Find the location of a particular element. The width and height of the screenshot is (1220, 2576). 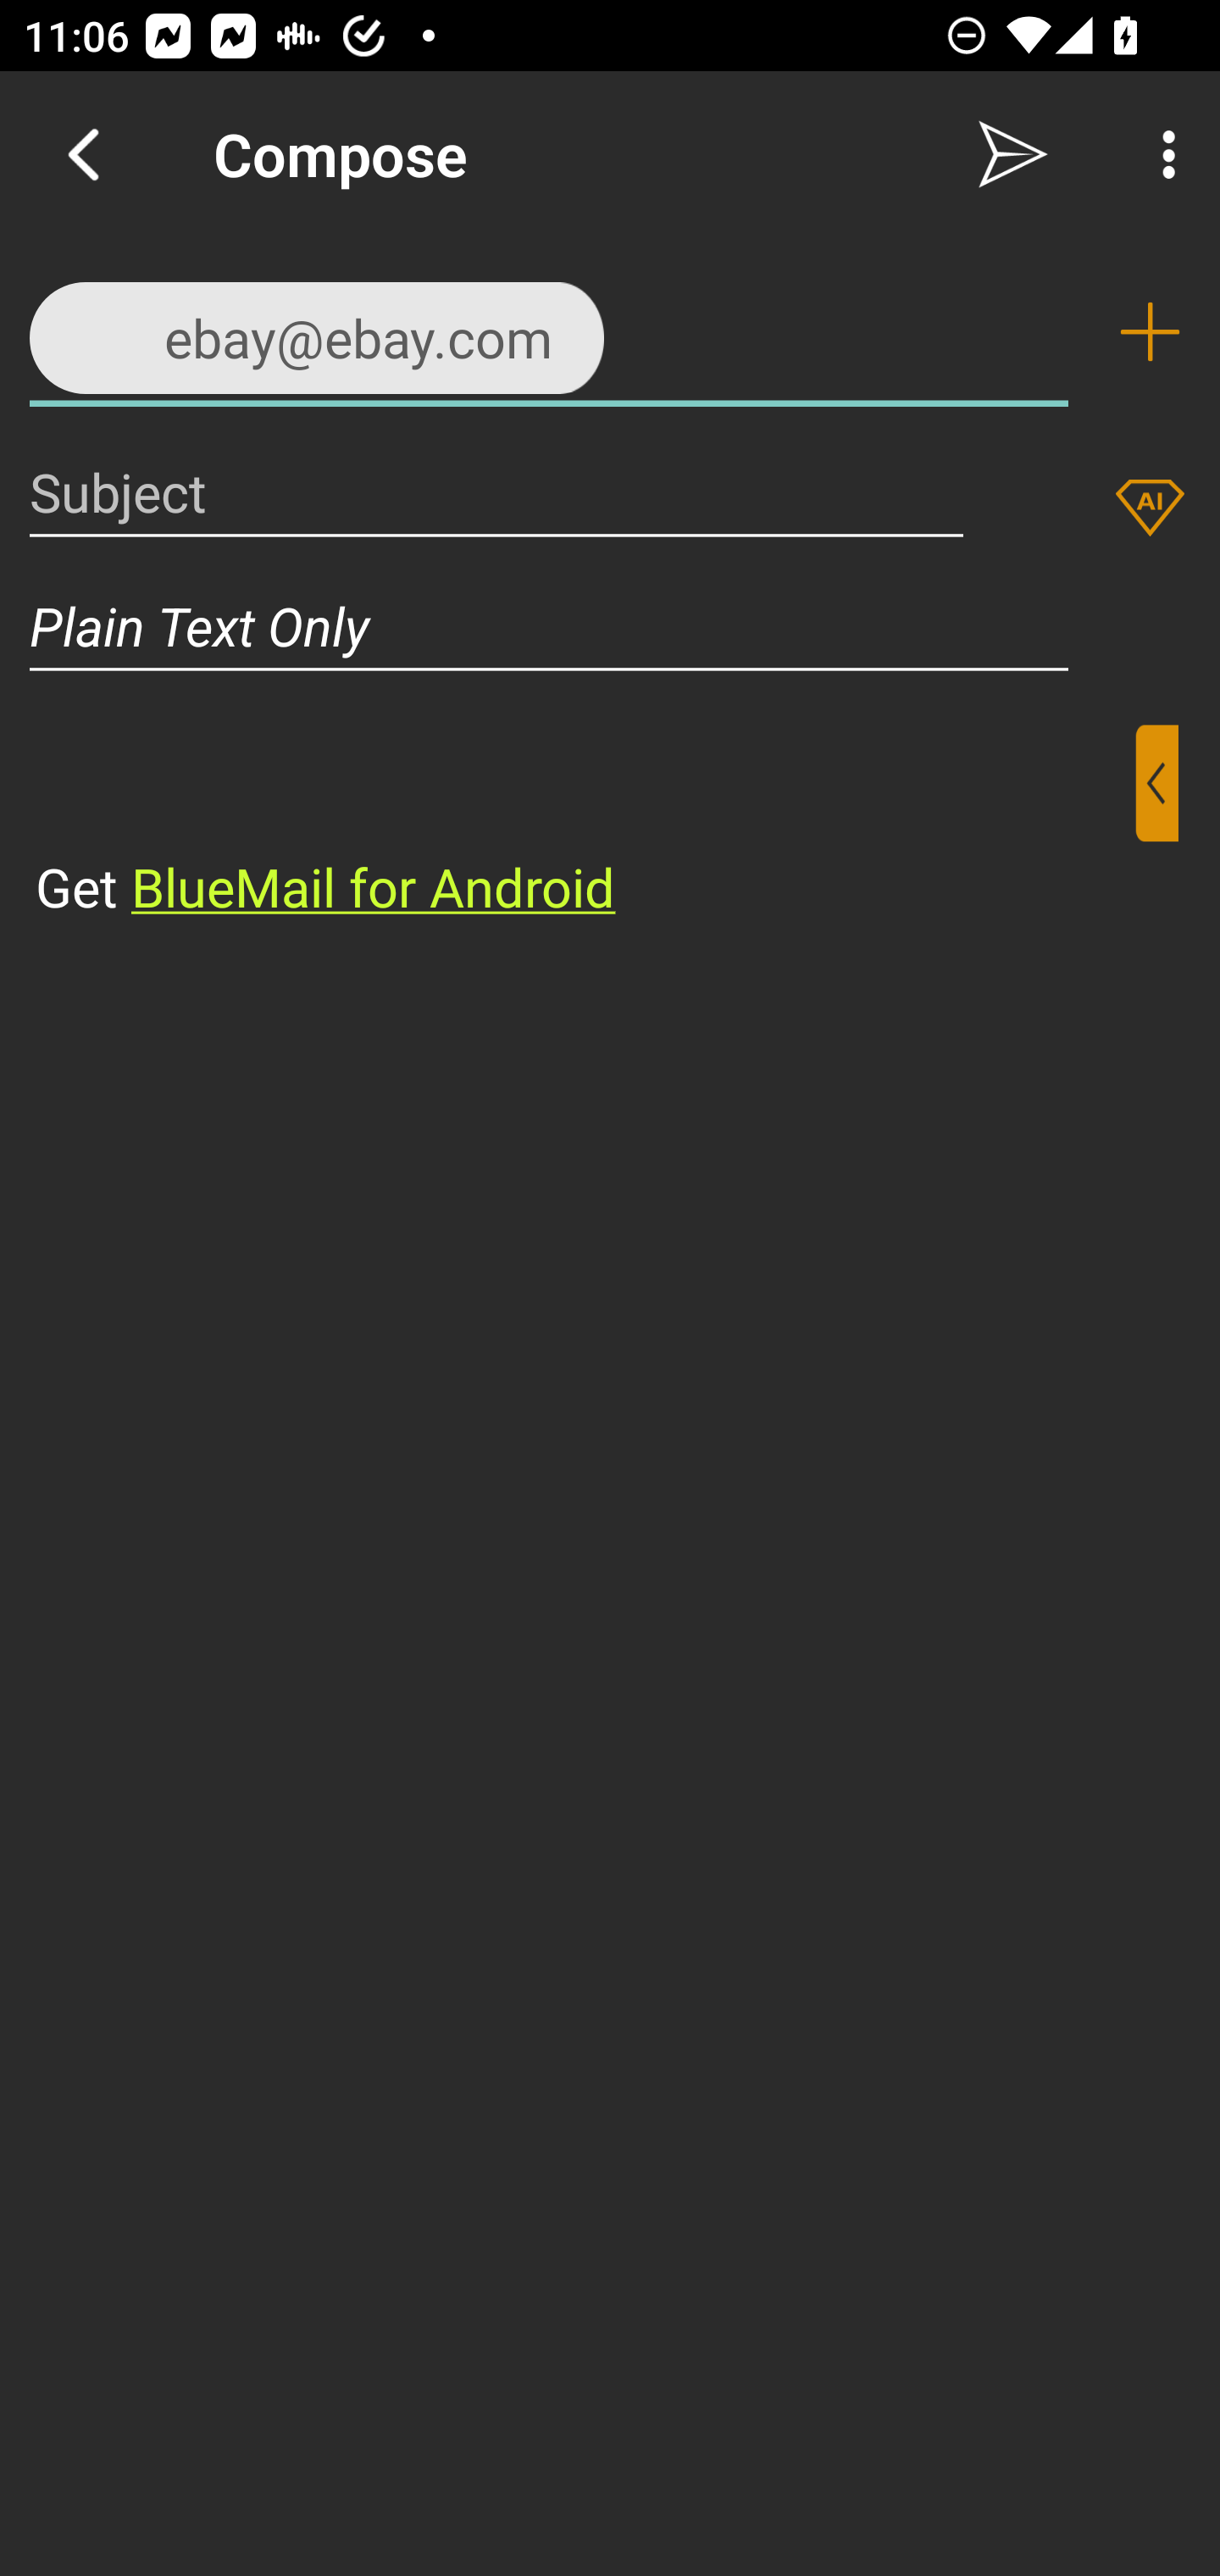

Add recipient (To) is located at coordinates (1150, 332).